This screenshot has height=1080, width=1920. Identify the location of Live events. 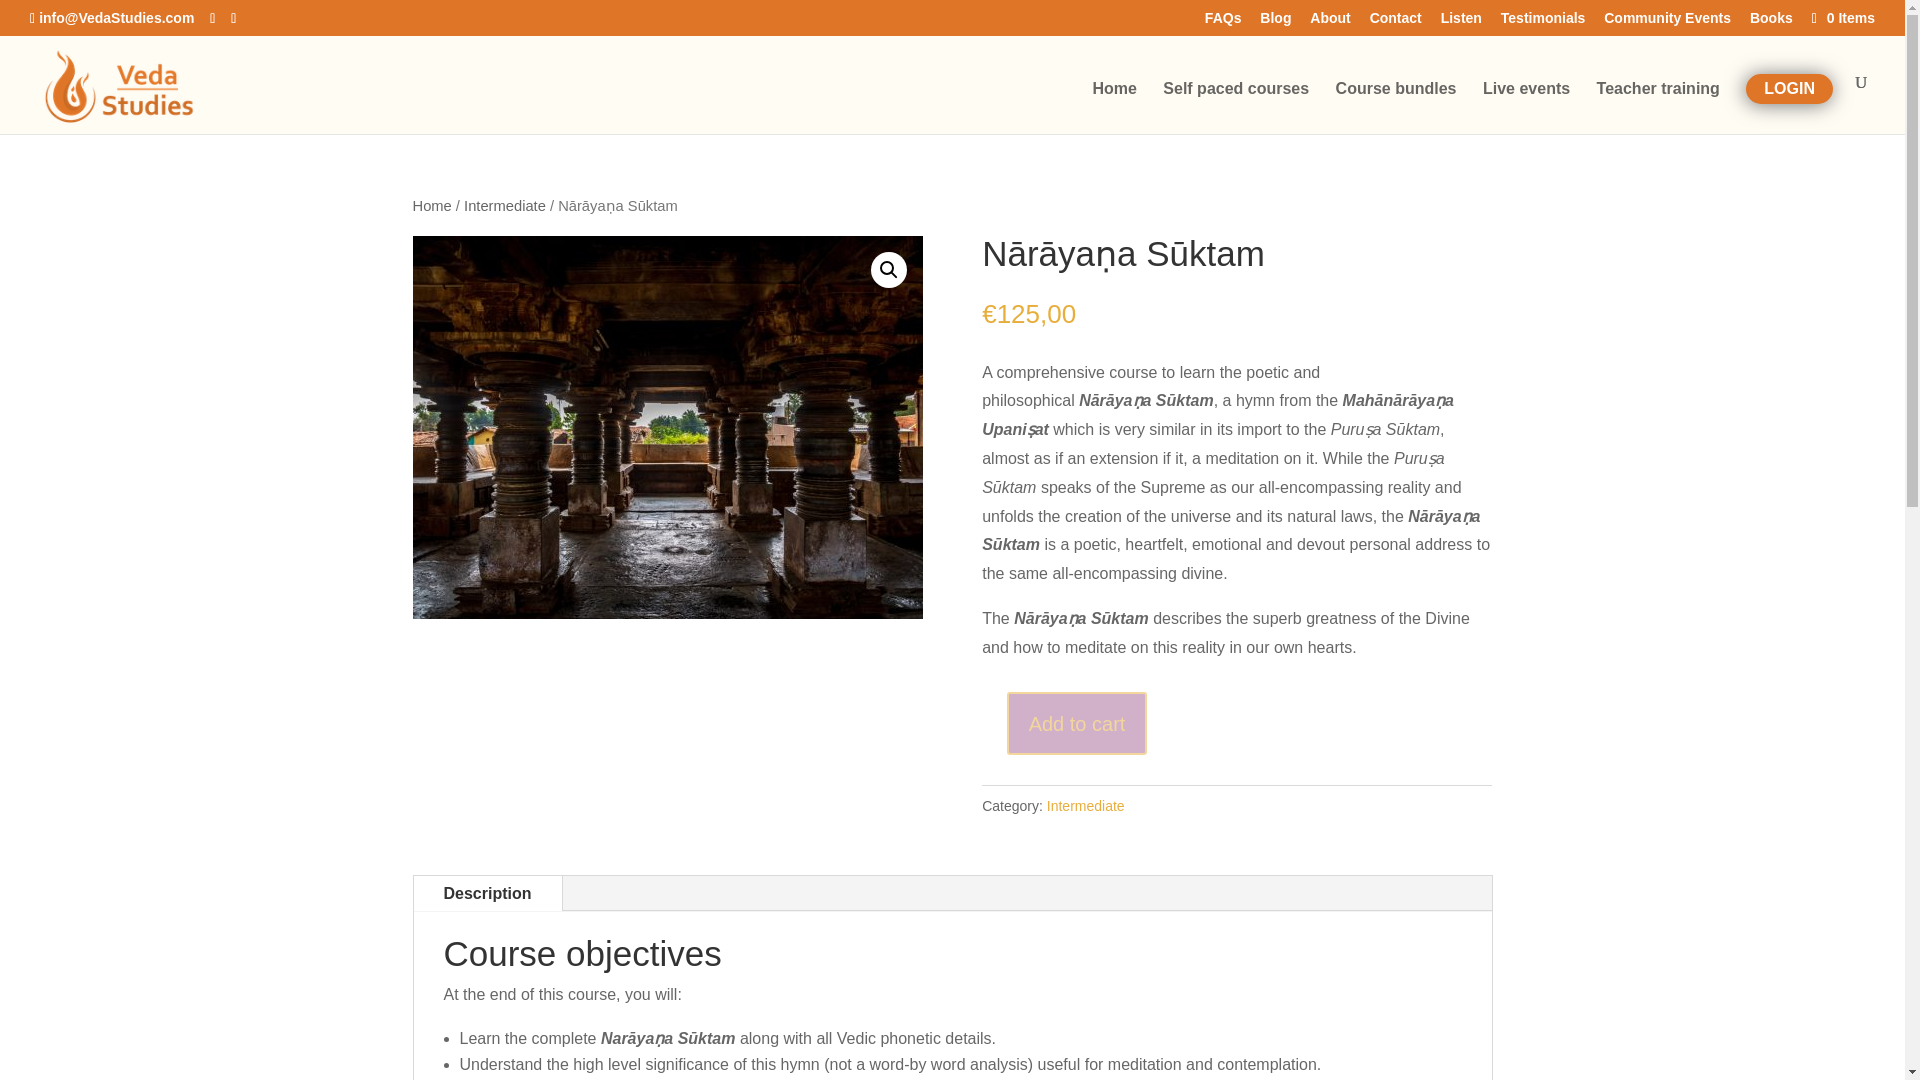
(1526, 108).